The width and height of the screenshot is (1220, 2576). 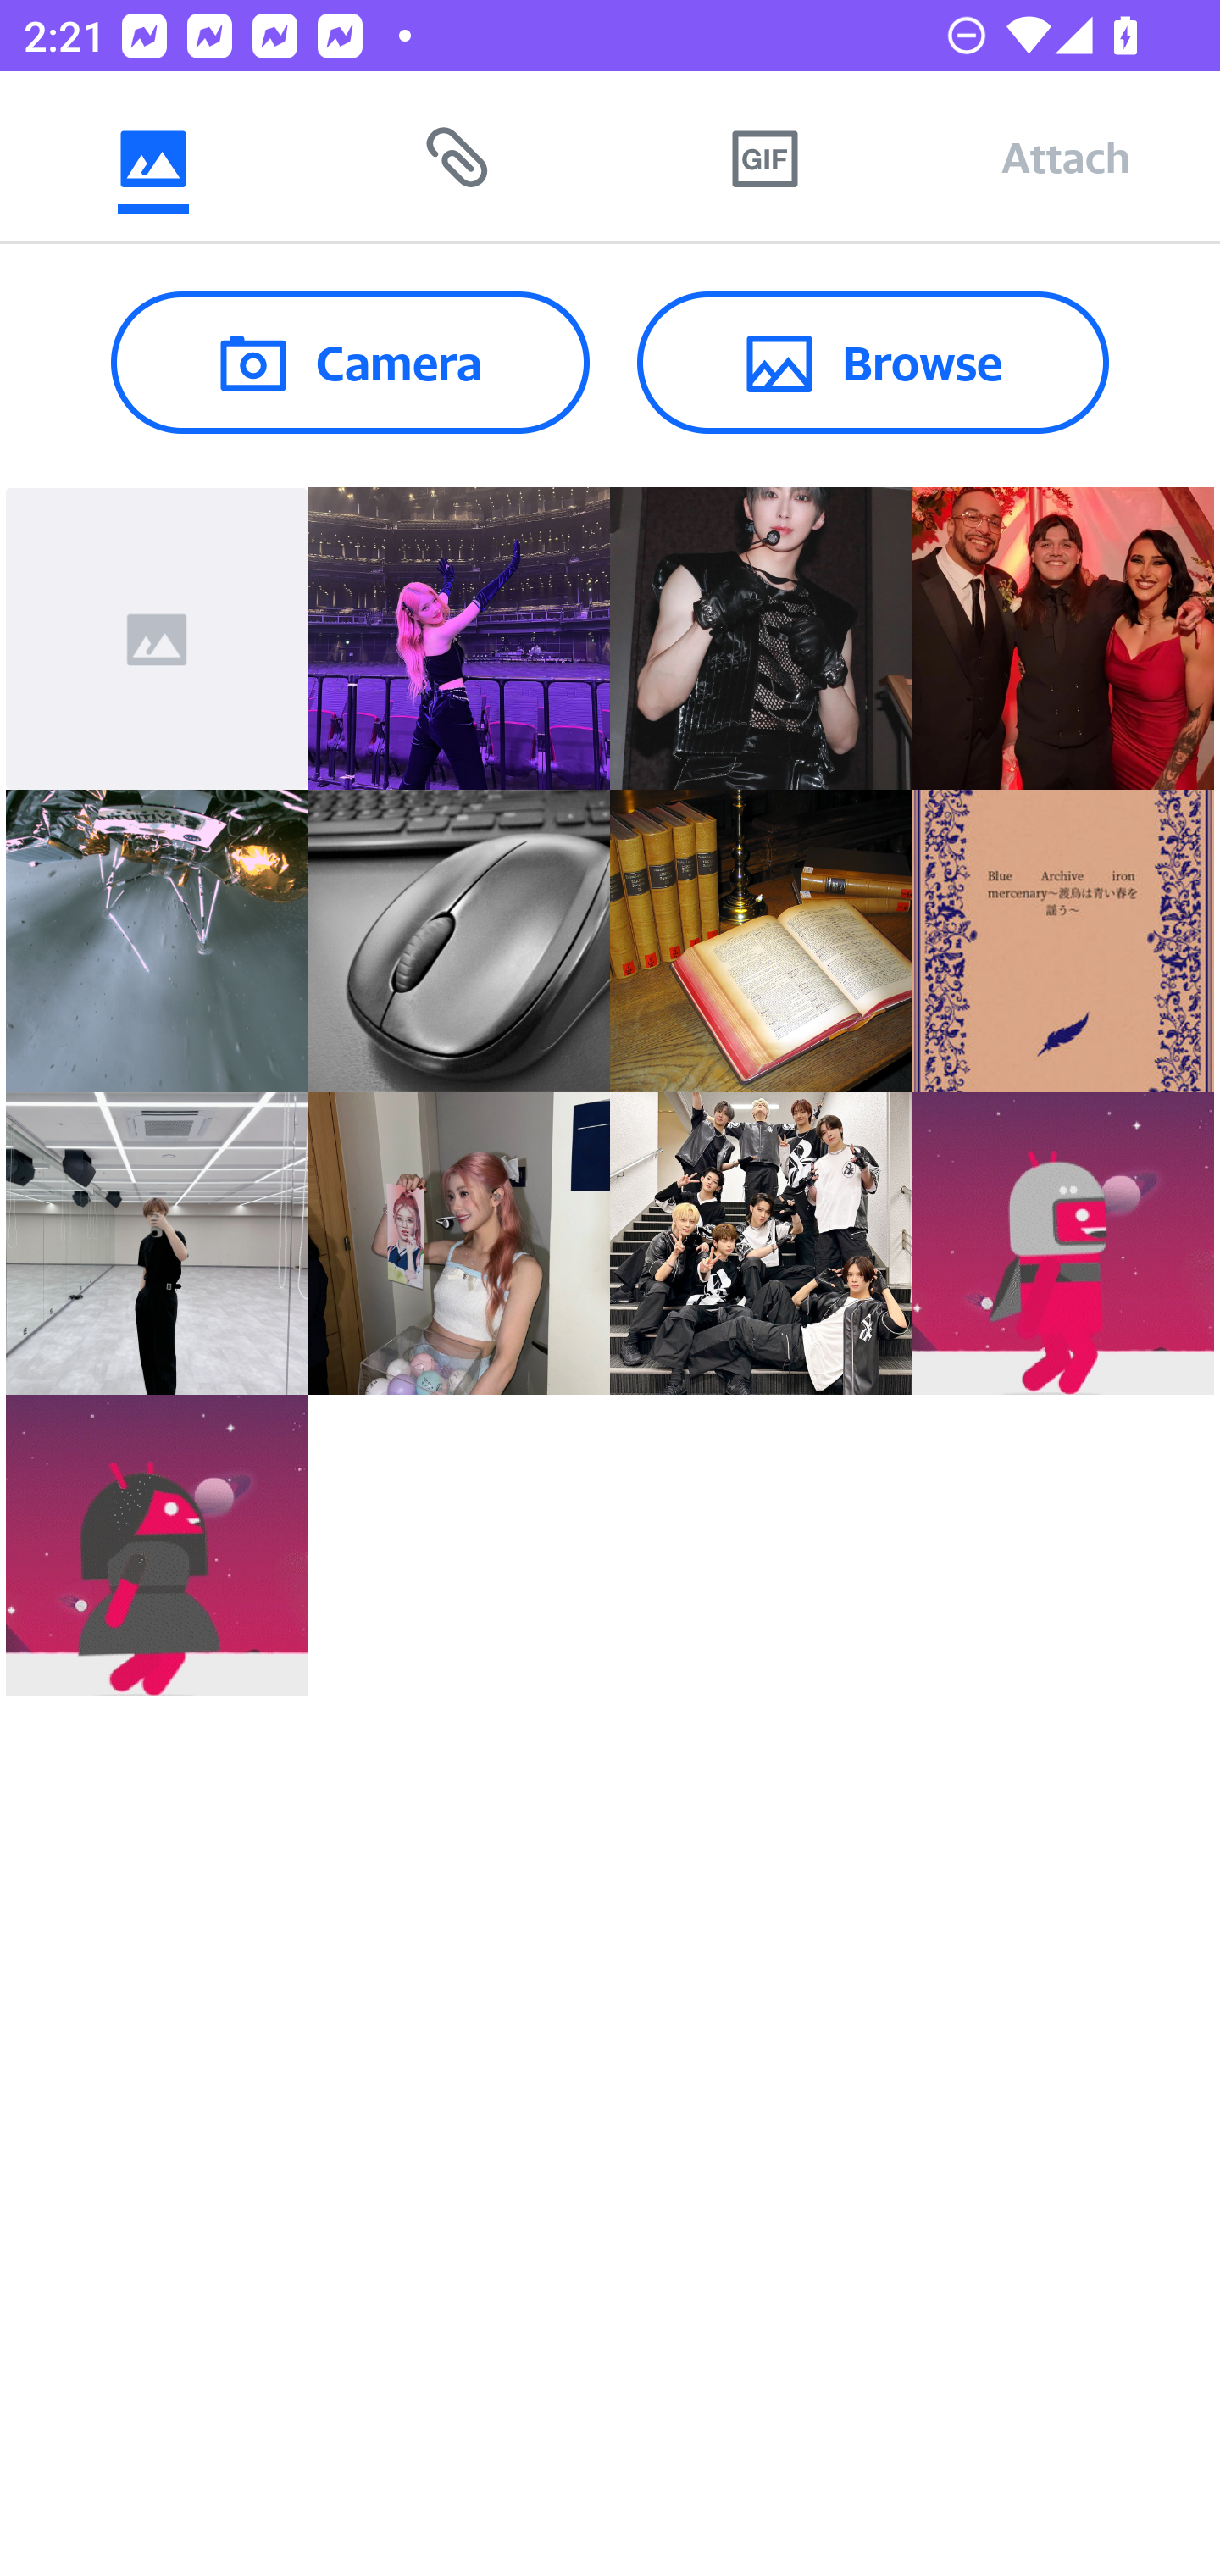 I want to click on Recent attachments from mail, so click(x=458, y=157).